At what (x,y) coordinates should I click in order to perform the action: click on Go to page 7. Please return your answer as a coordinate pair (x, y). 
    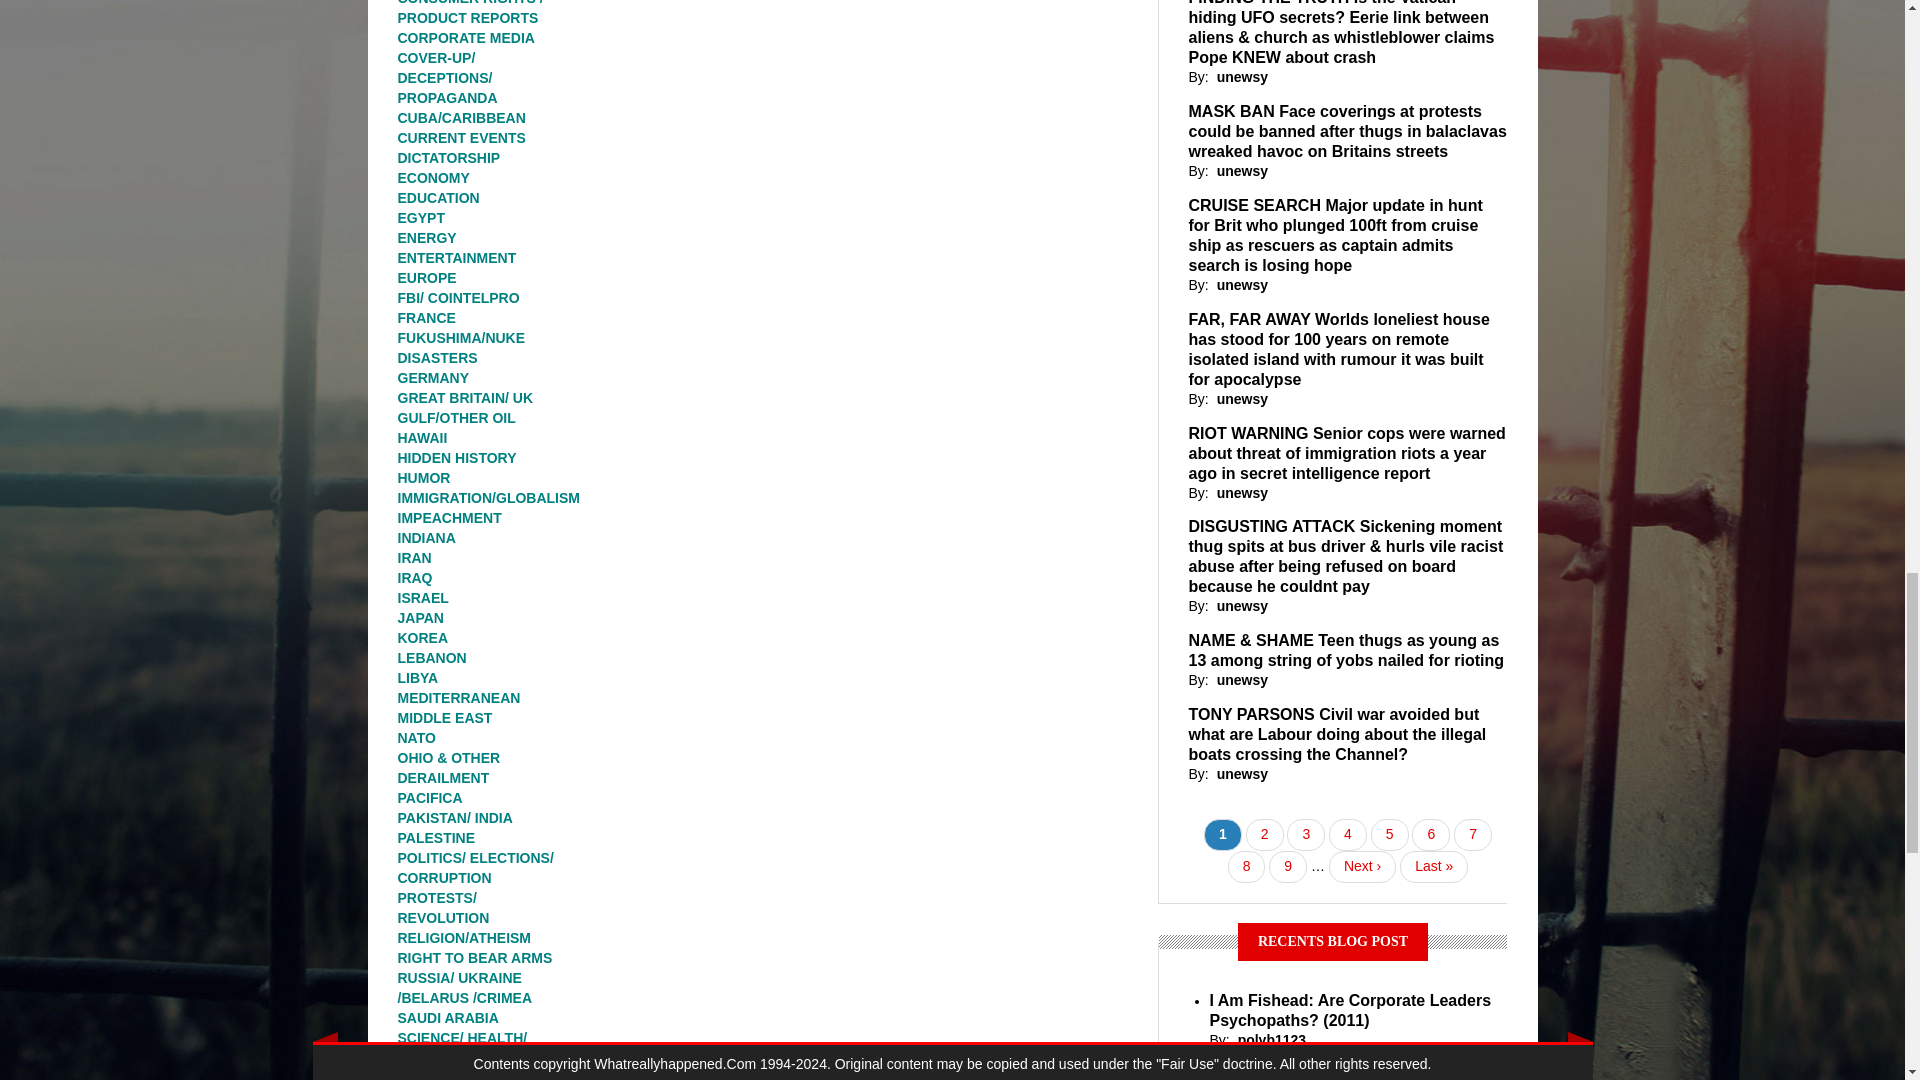
    Looking at the image, I should click on (1472, 834).